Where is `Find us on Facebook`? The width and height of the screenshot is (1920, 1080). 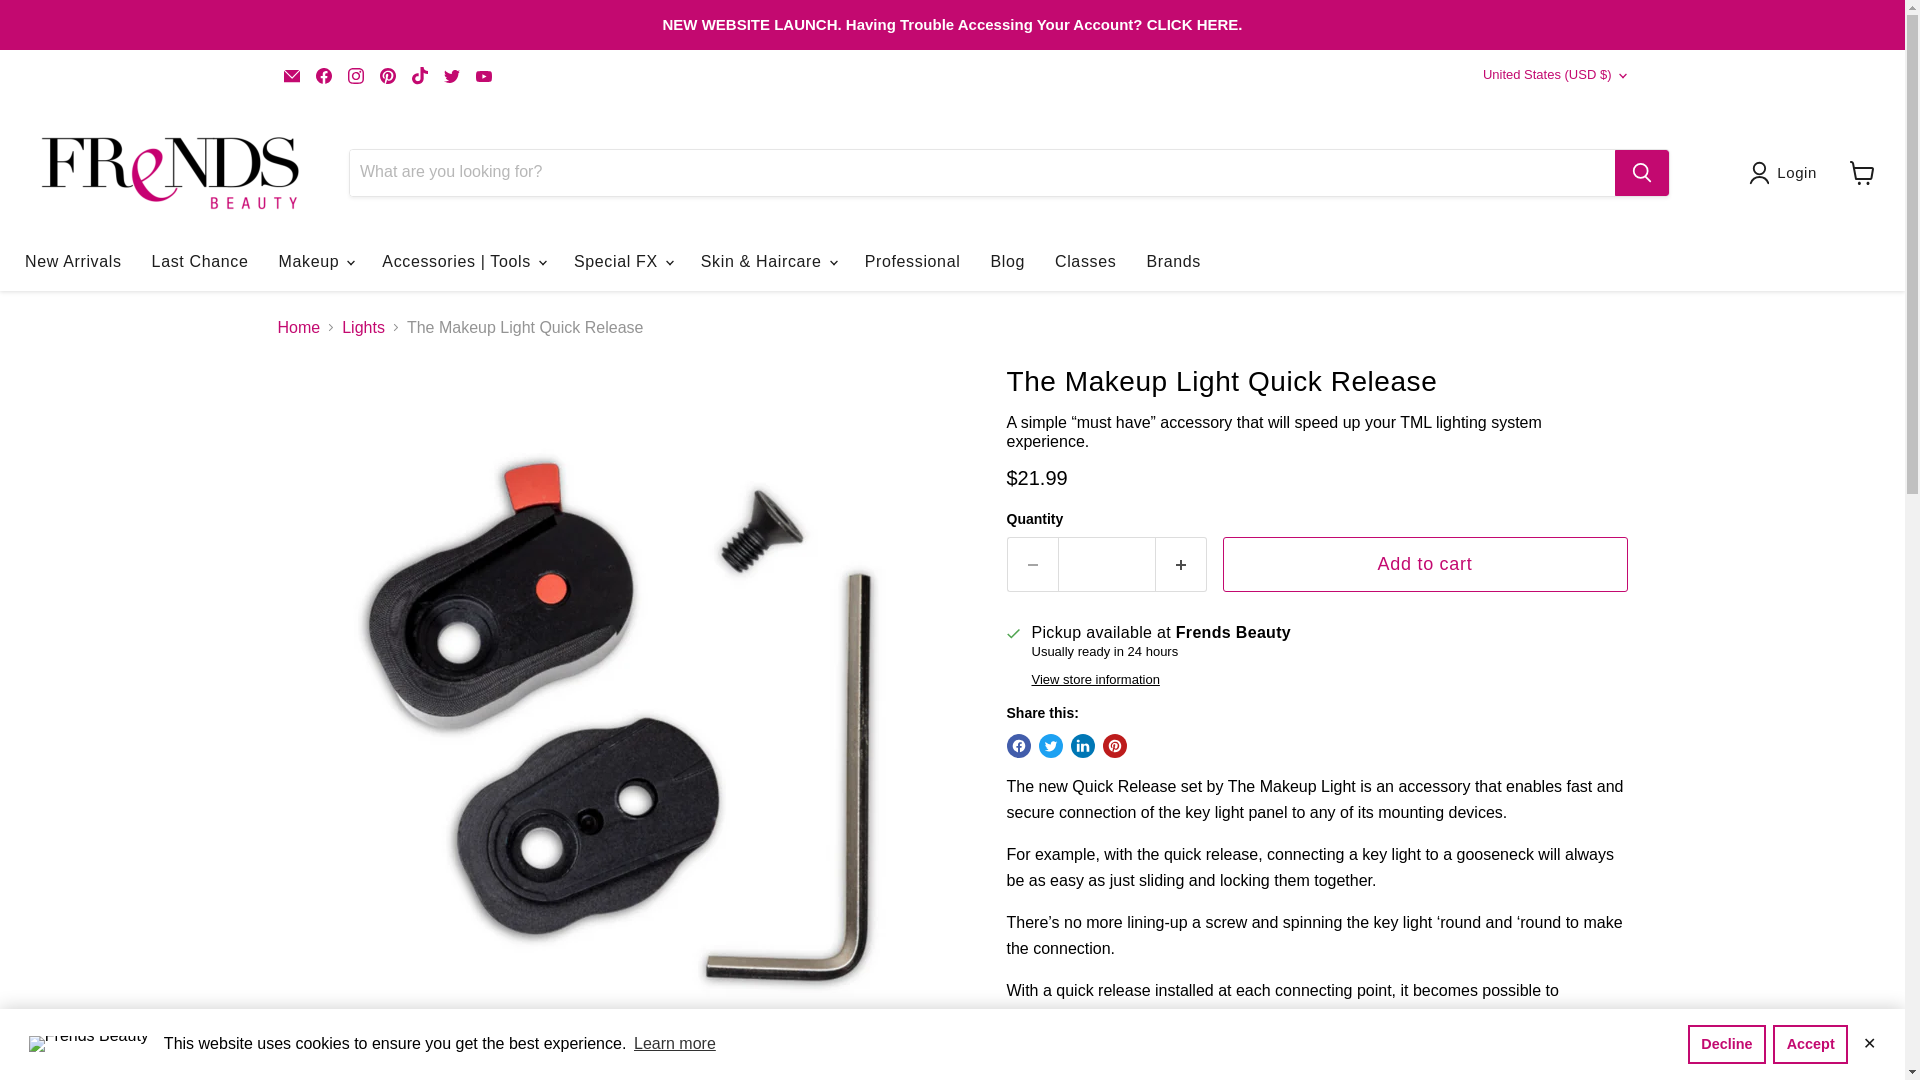 Find us on Facebook is located at coordinates (323, 75).